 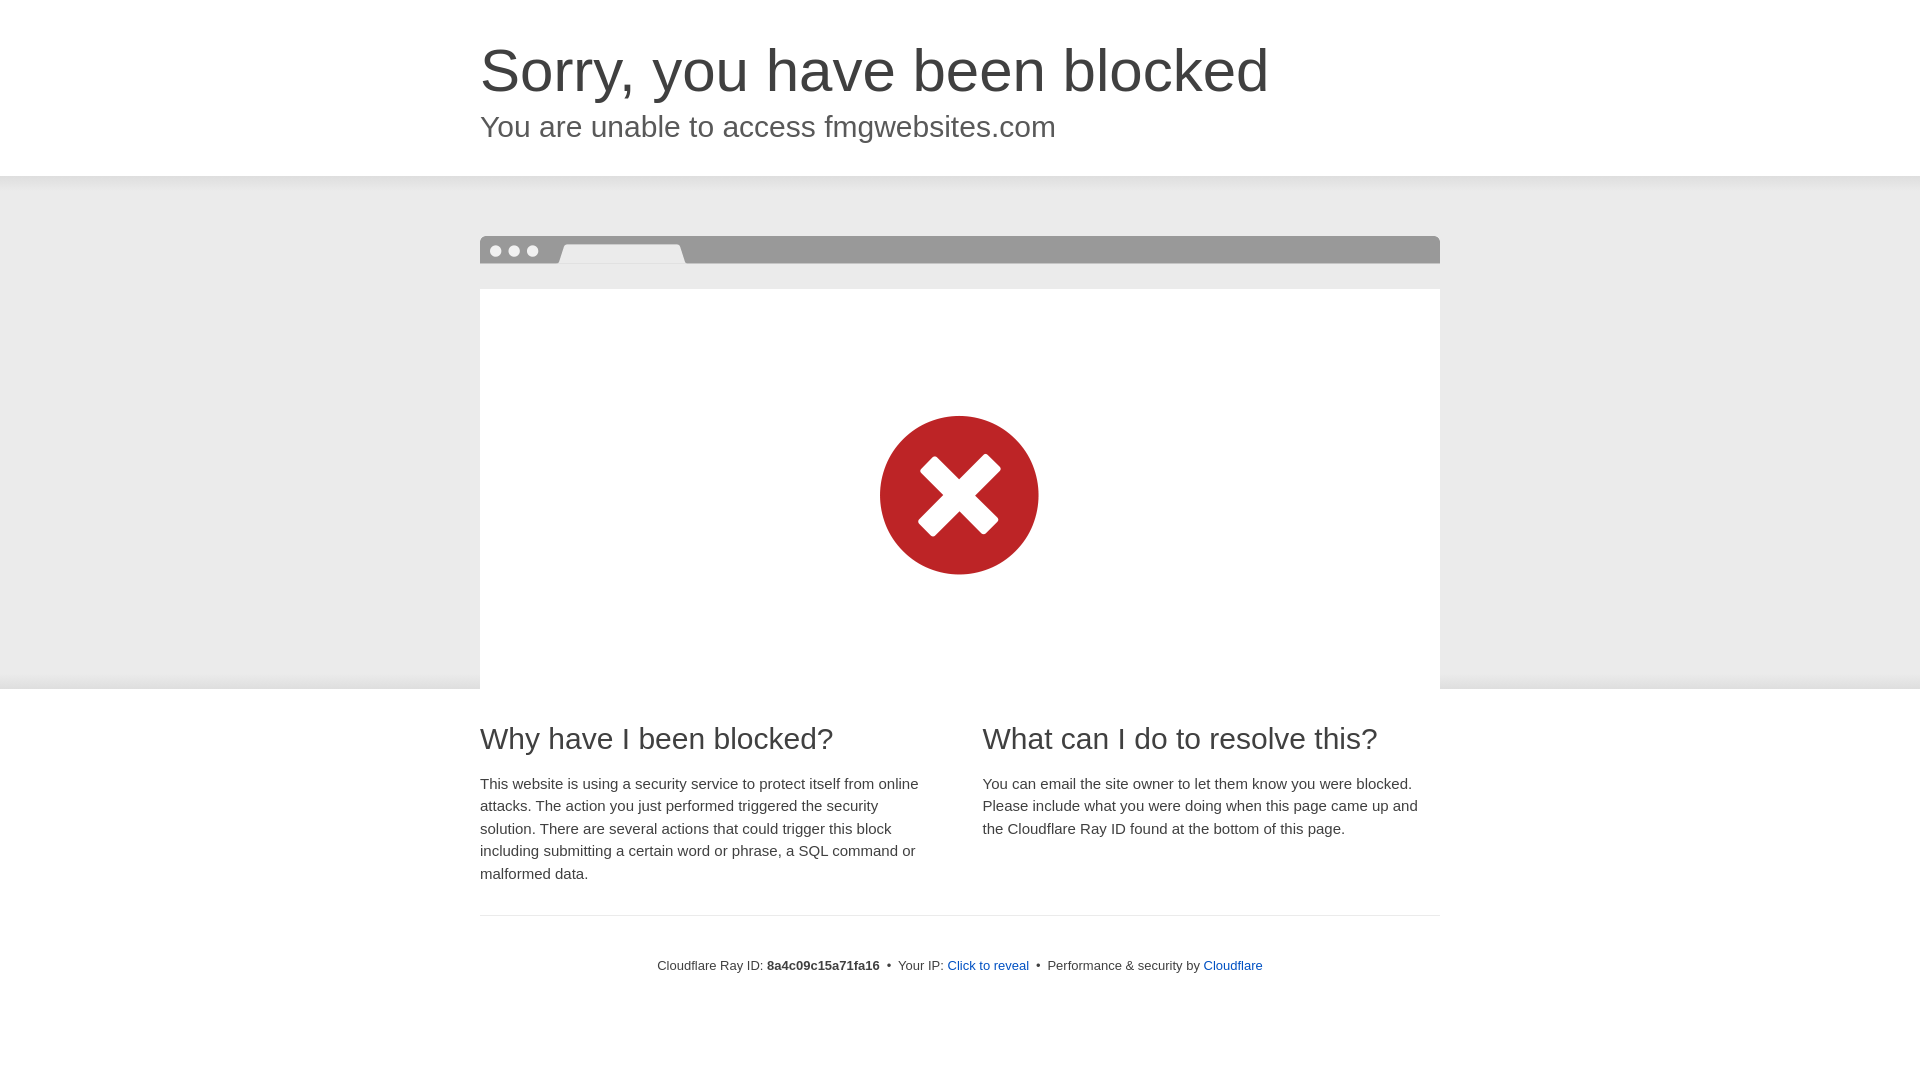 I want to click on Click to reveal, so click(x=988, y=966).